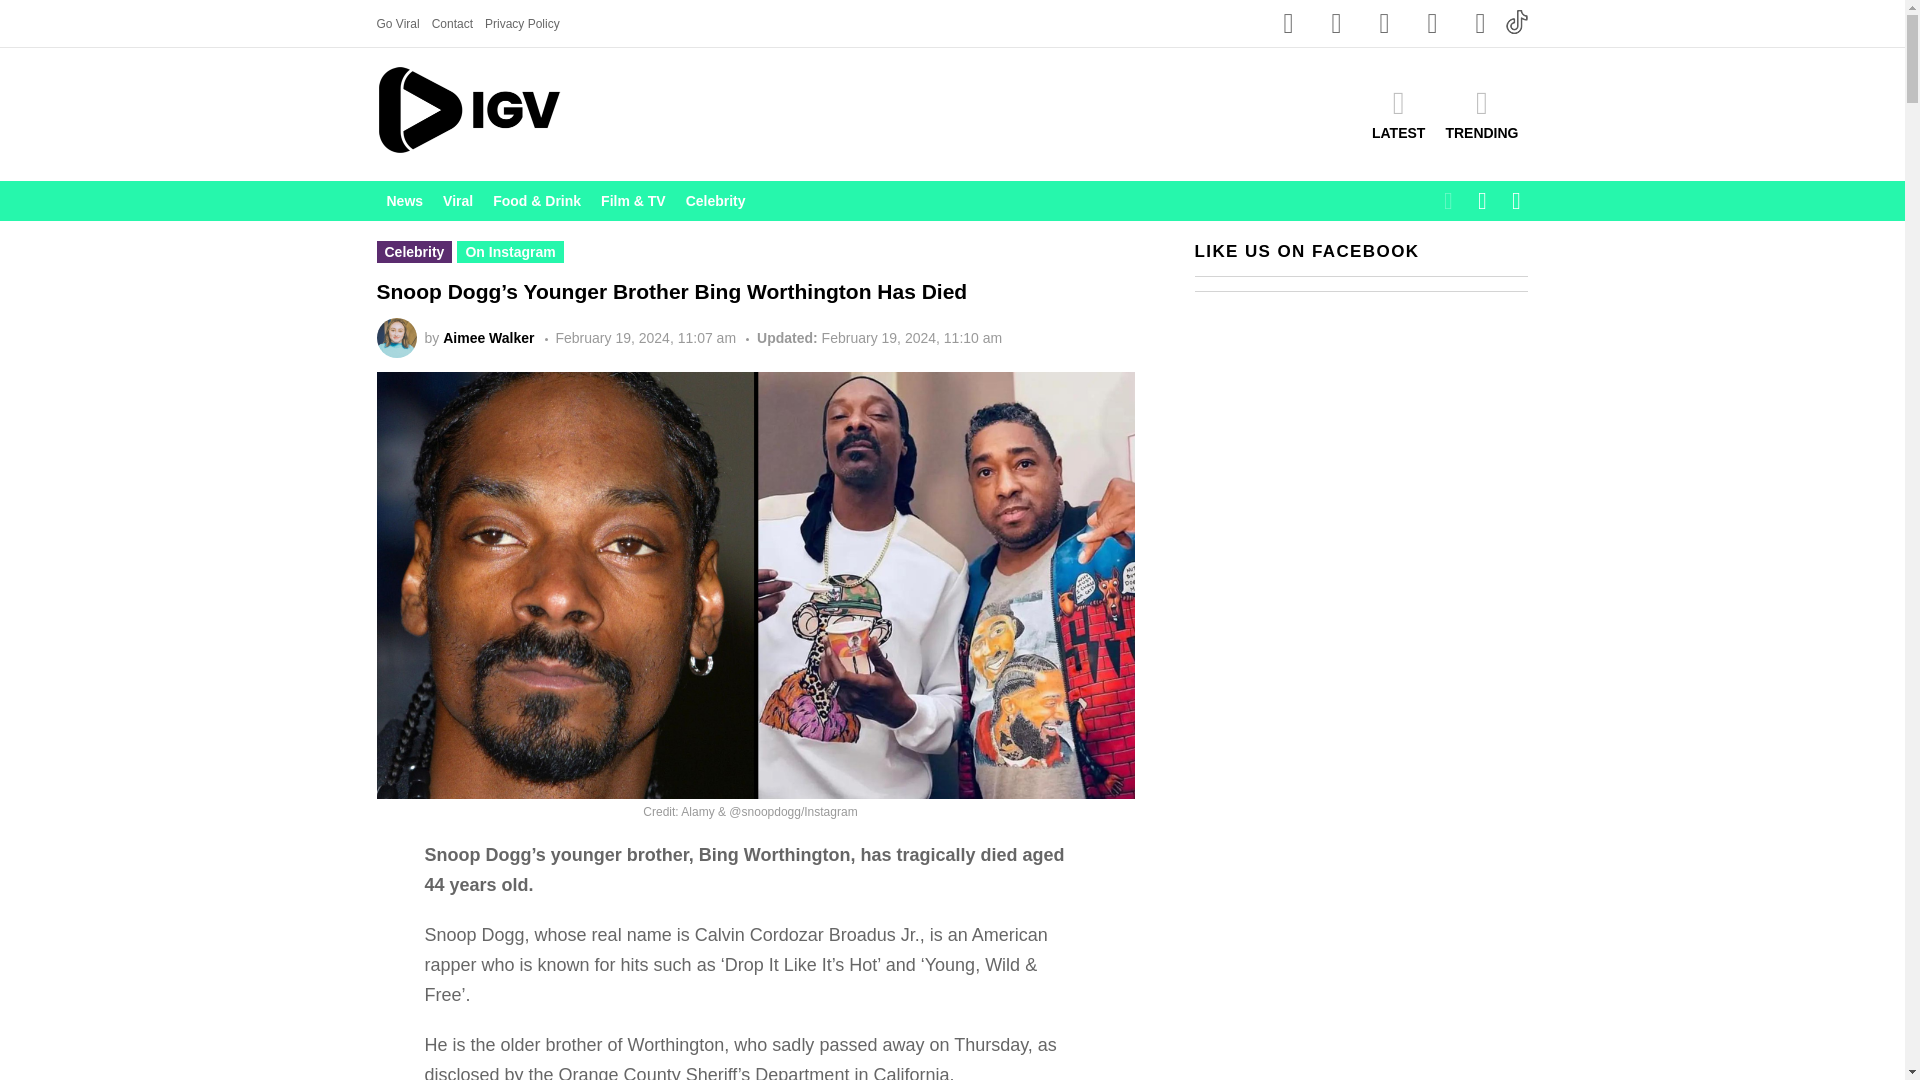 This screenshot has width=1920, height=1080. What do you see at coordinates (452, 23) in the screenshot?
I see `Contact` at bounding box center [452, 23].